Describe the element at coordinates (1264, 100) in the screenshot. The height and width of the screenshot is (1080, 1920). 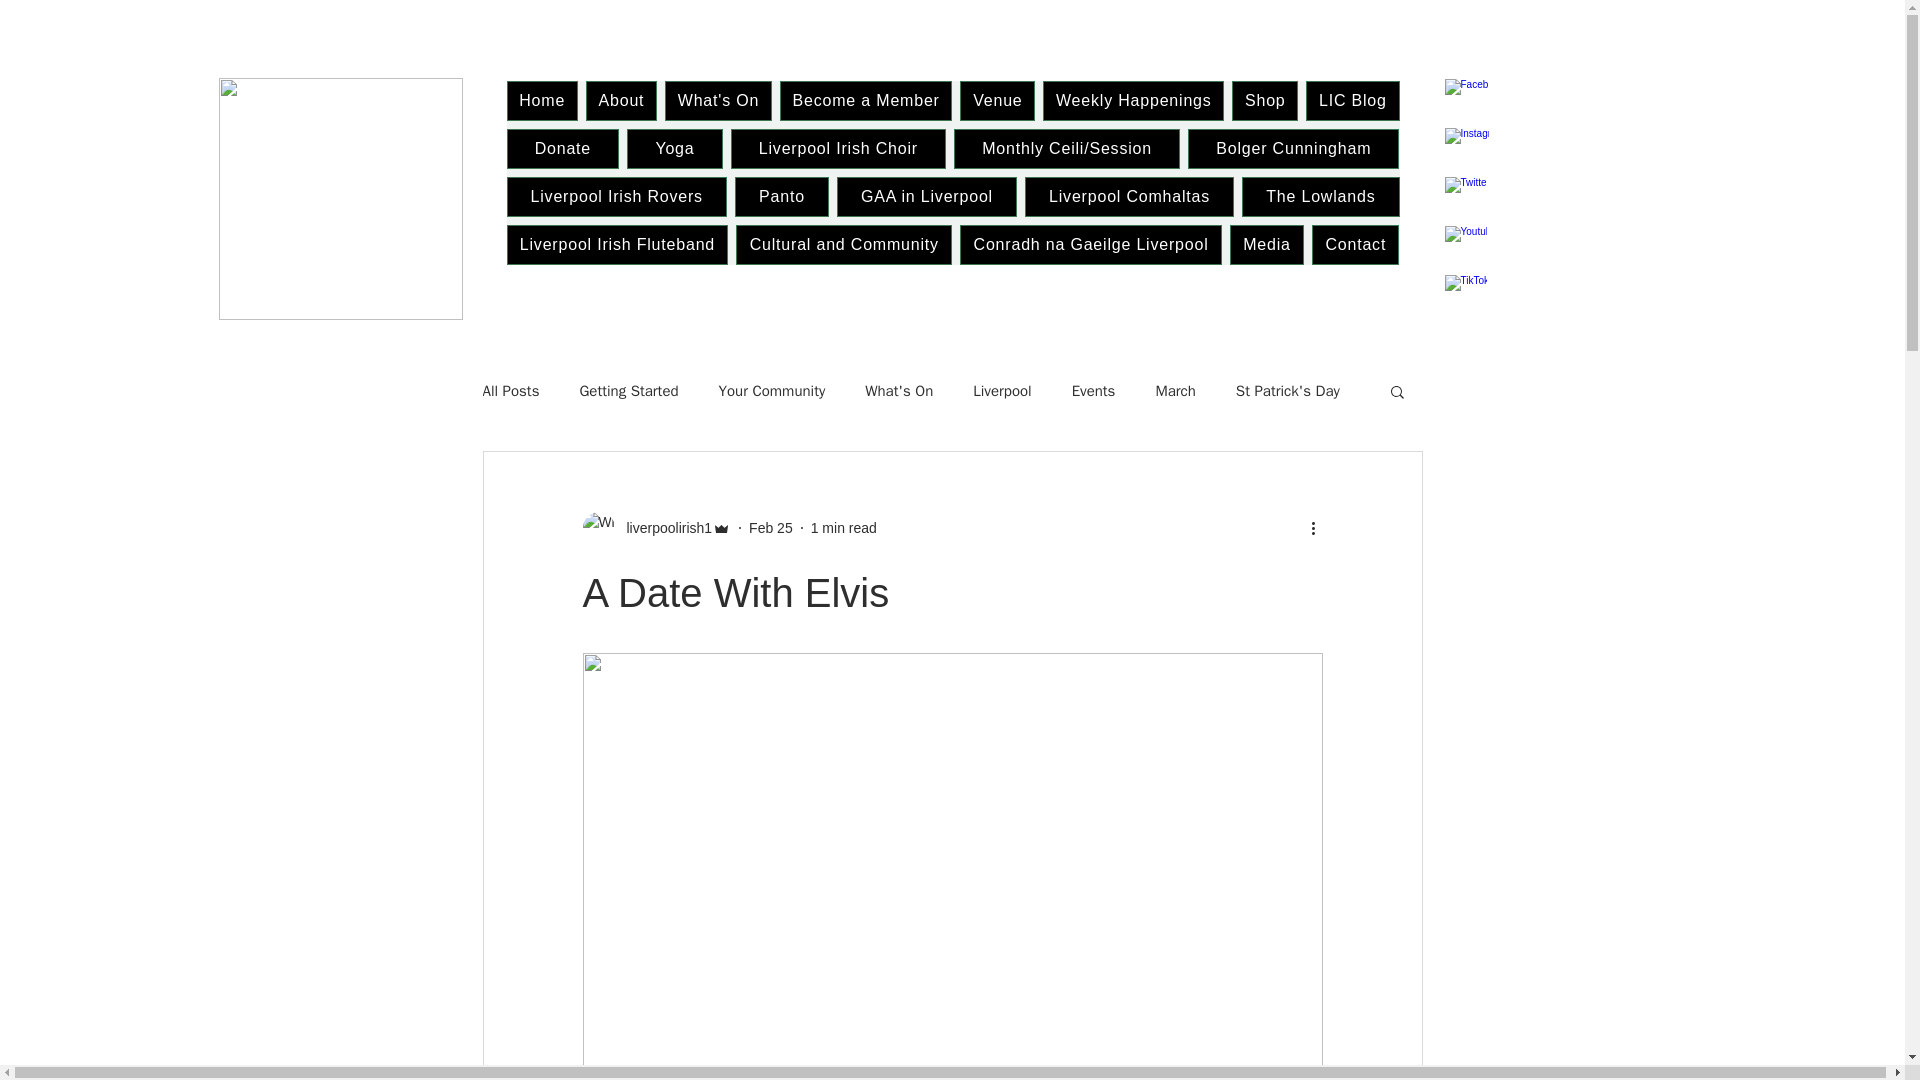
I see `Shop` at that location.